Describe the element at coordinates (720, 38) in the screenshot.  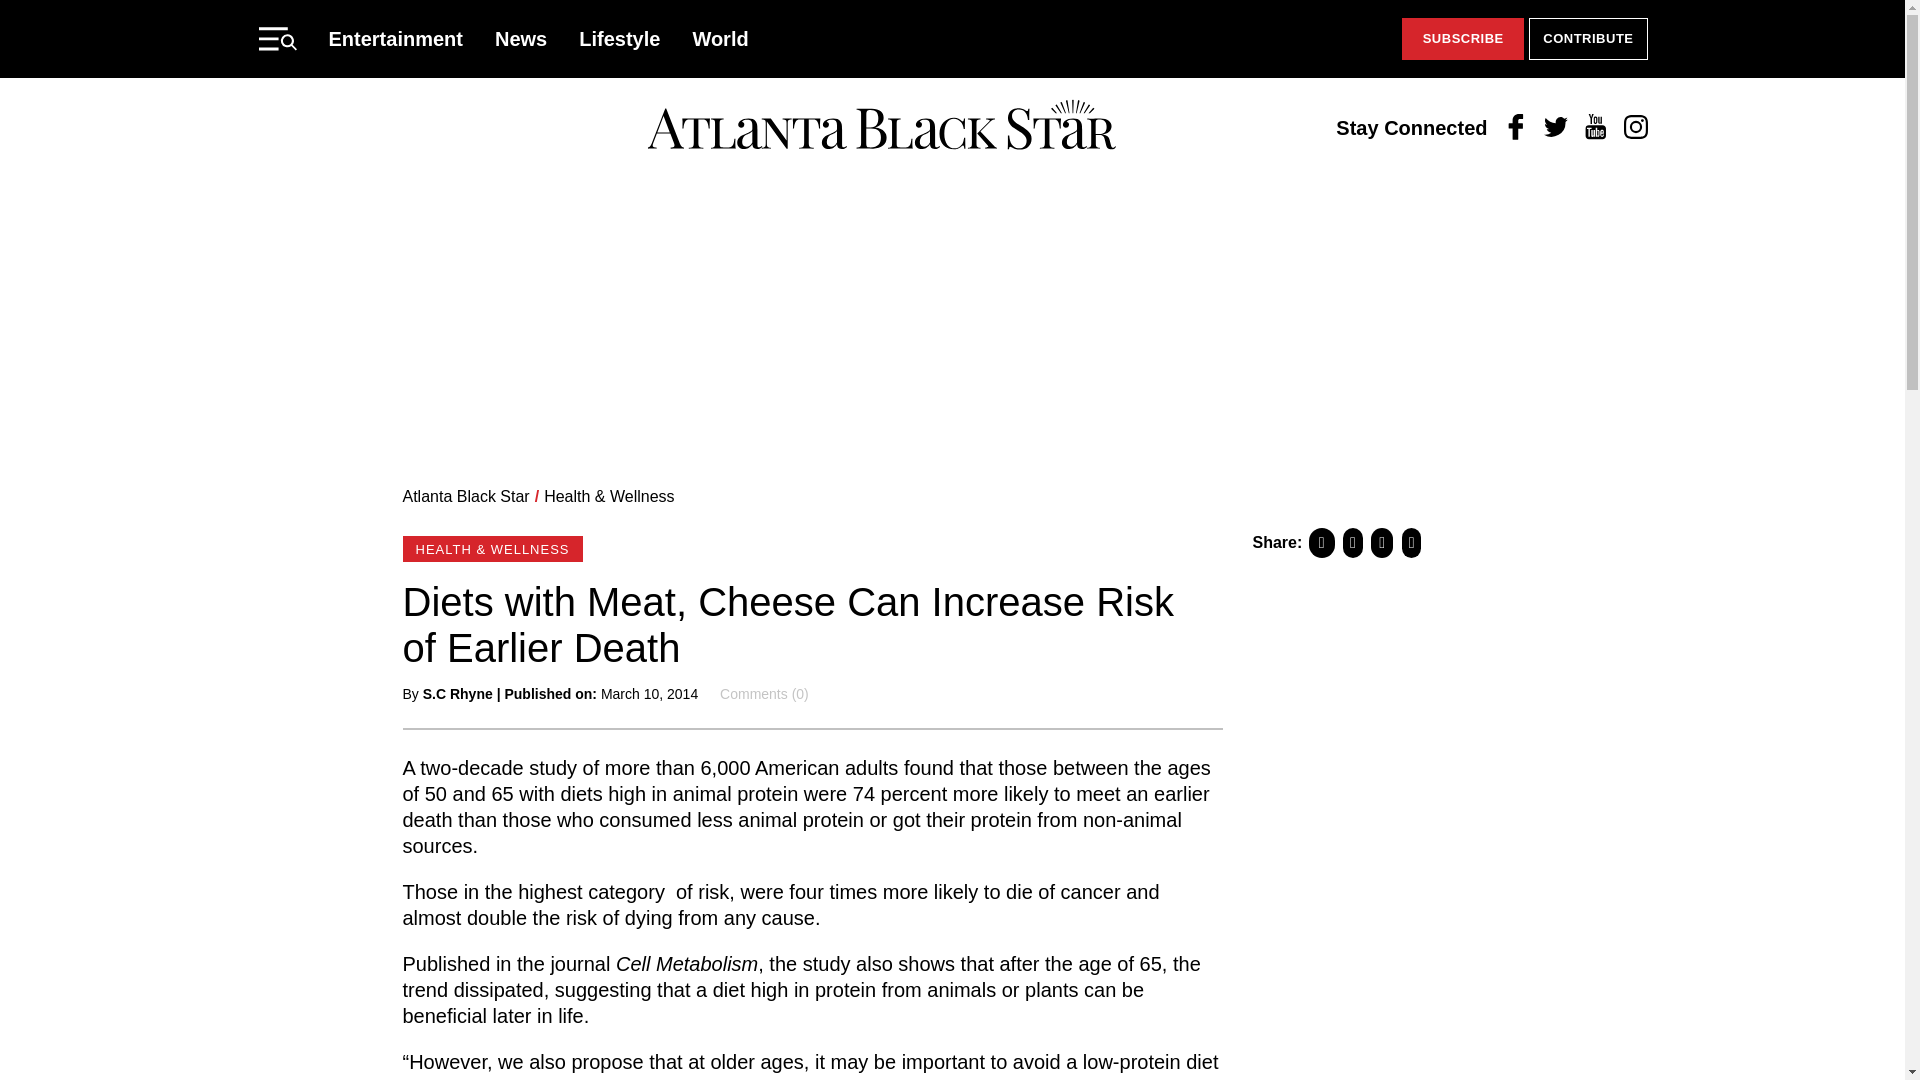
I see `World` at that location.